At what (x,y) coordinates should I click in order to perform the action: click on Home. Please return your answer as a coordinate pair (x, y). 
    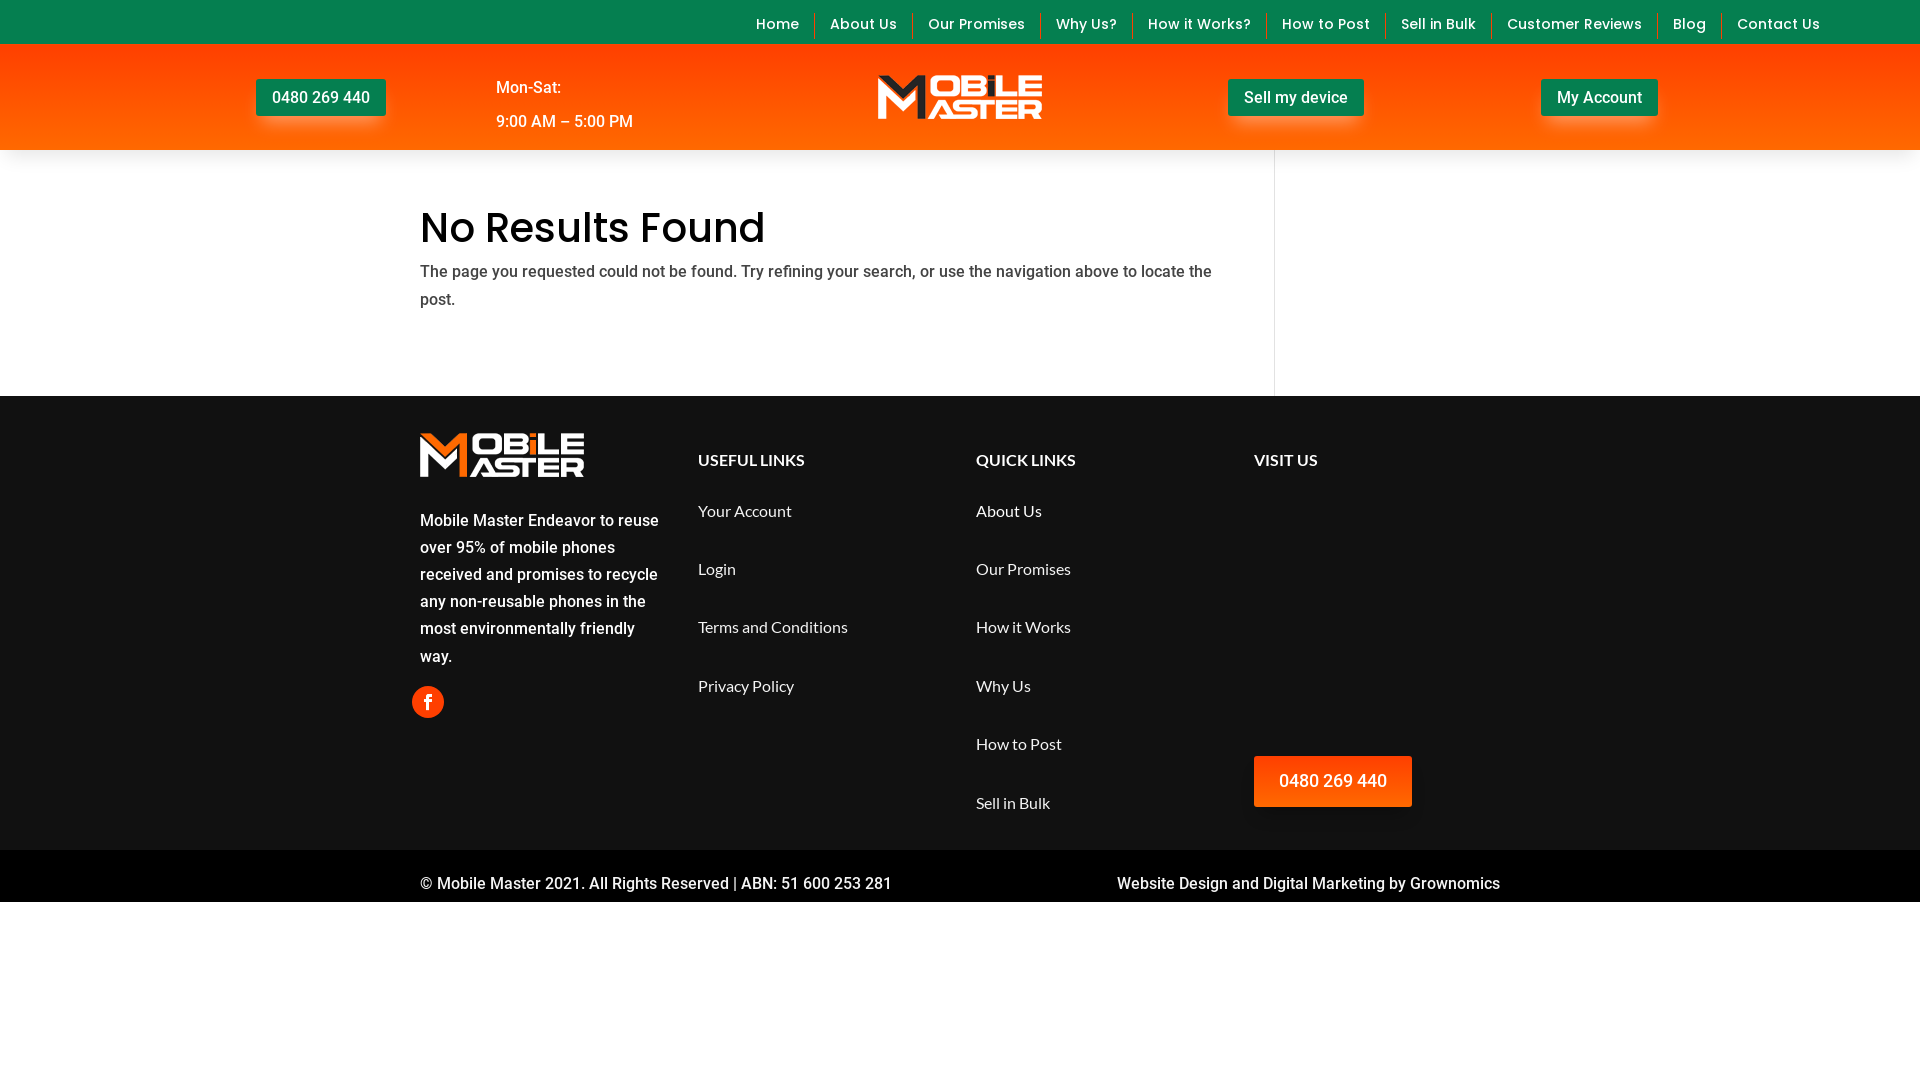
    Looking at the image, I should click on (778, 26).